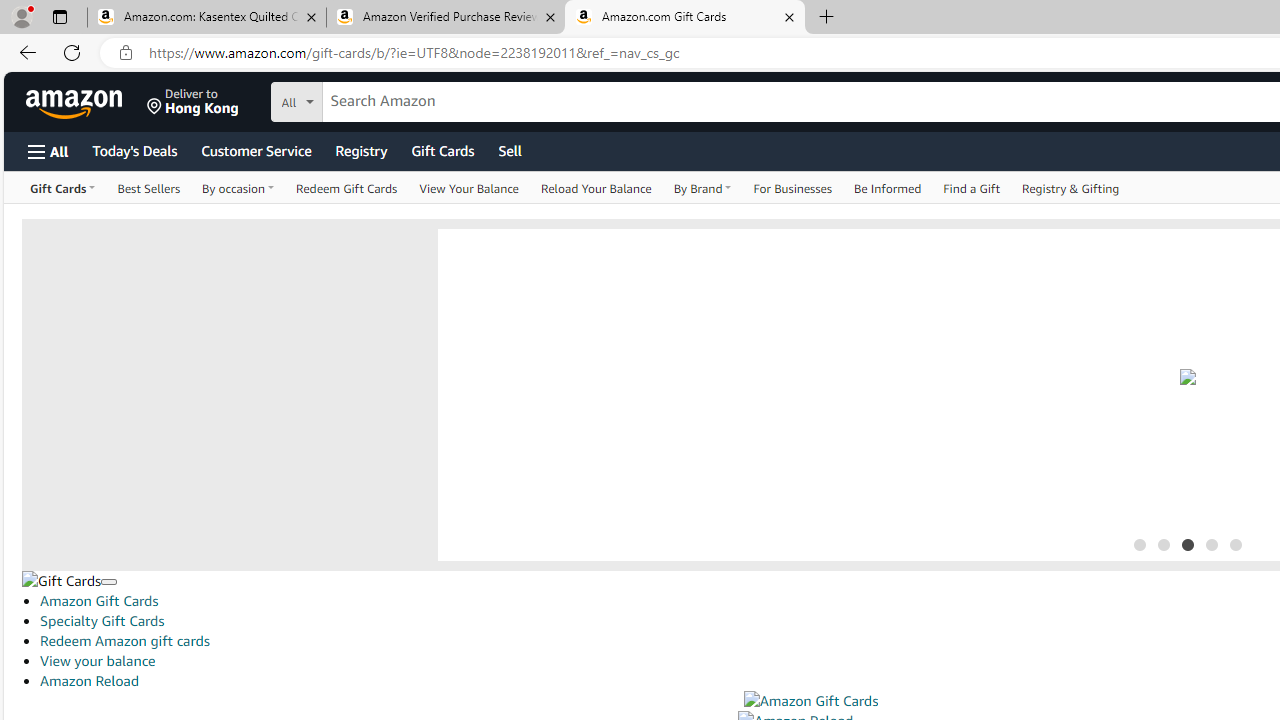  What do you see at coordinates (347, 188) in the screenshot?
I see `Redeem Gift Cards` at bounding box center [347, 188].